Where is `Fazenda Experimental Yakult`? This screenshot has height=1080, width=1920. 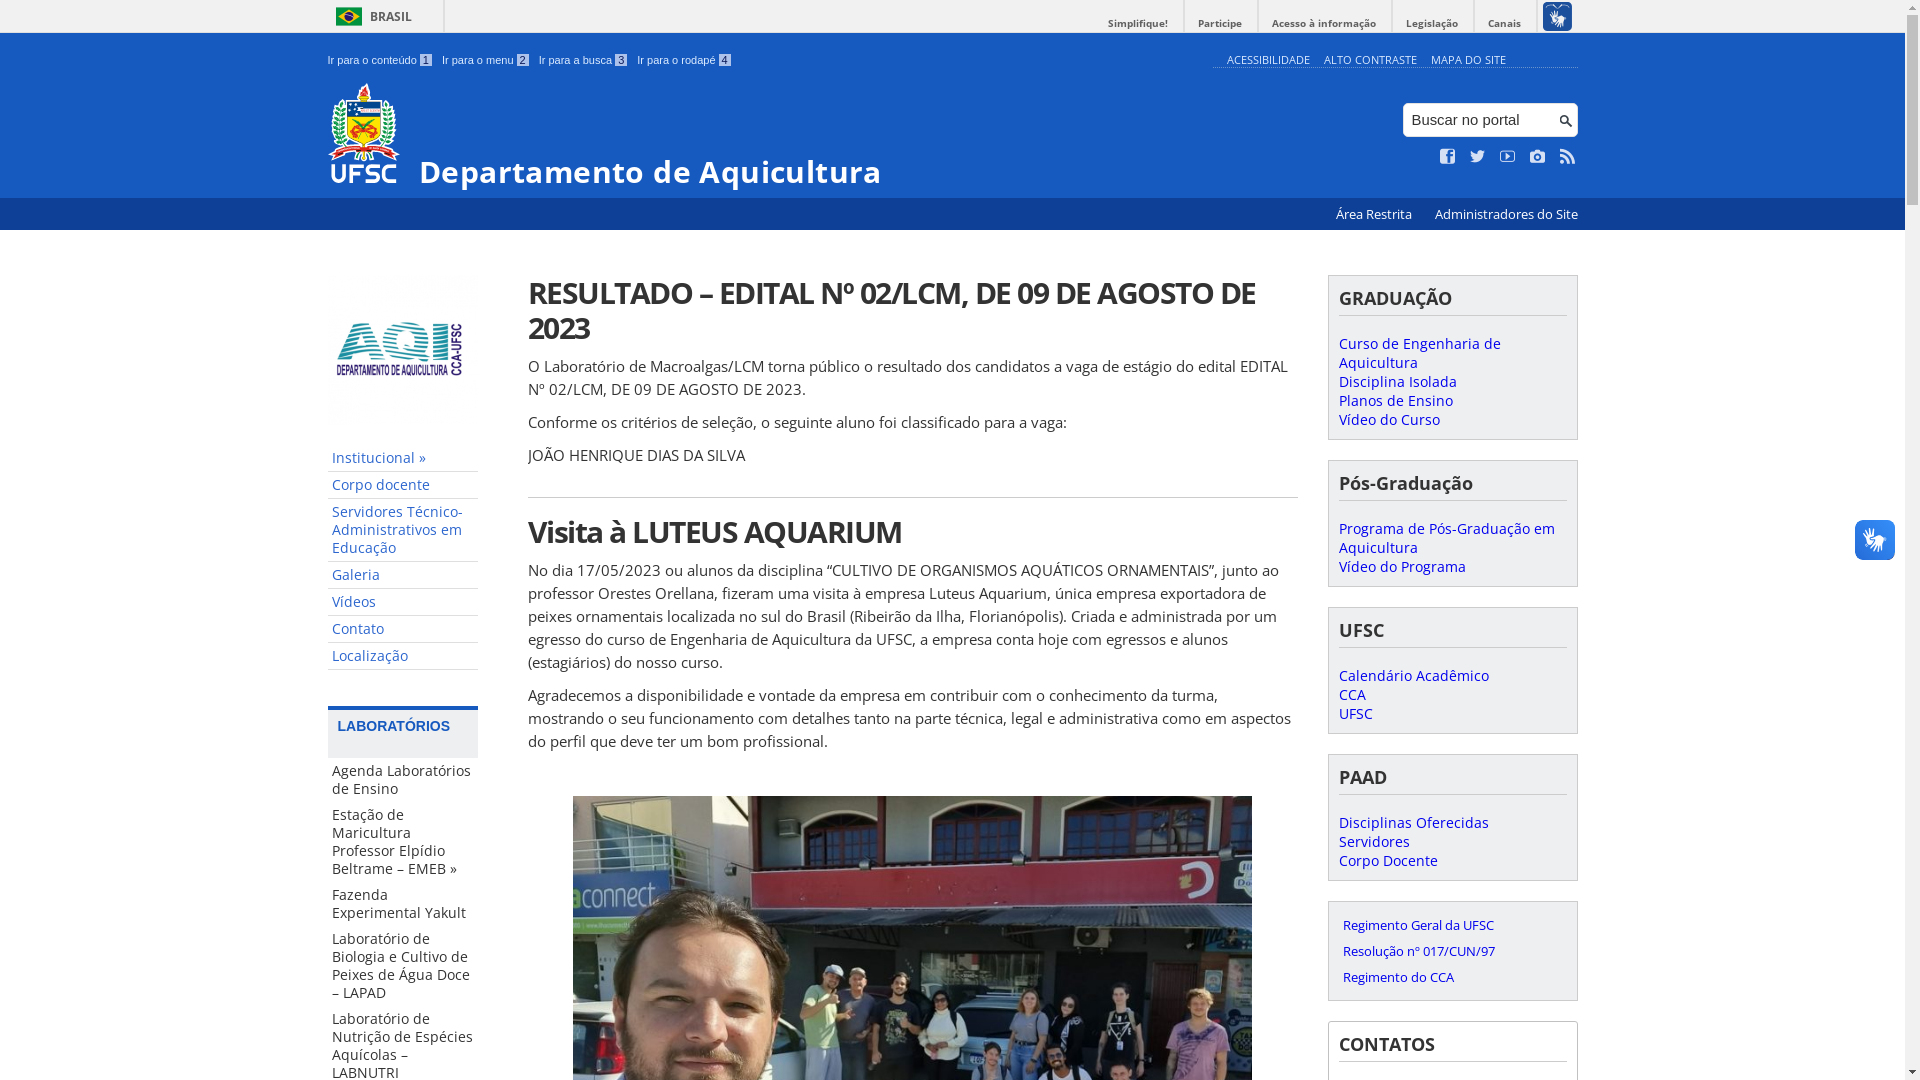
Fazenda Experimental Yakult is located at coordinates (403, 904).